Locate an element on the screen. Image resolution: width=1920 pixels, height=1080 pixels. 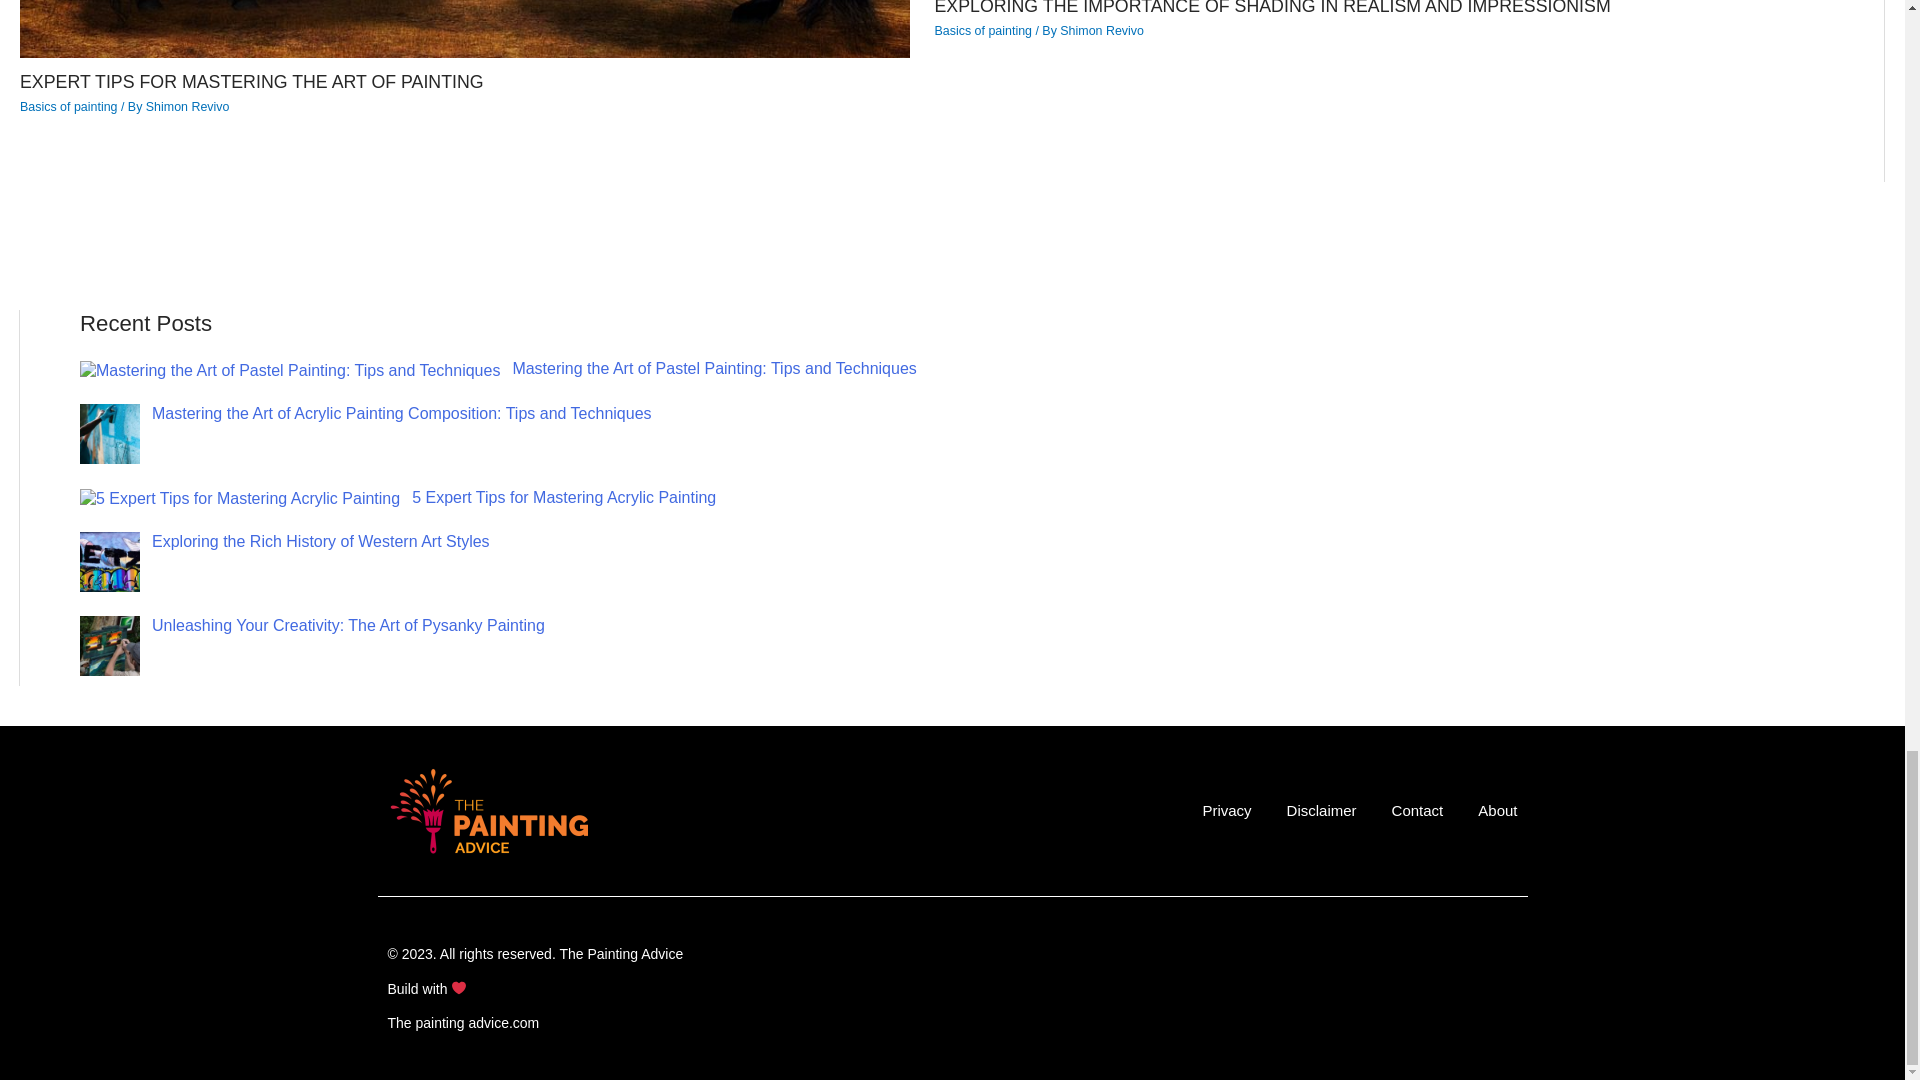
View all posts by Shimon Revivo is located at coordinates (1102, 30).